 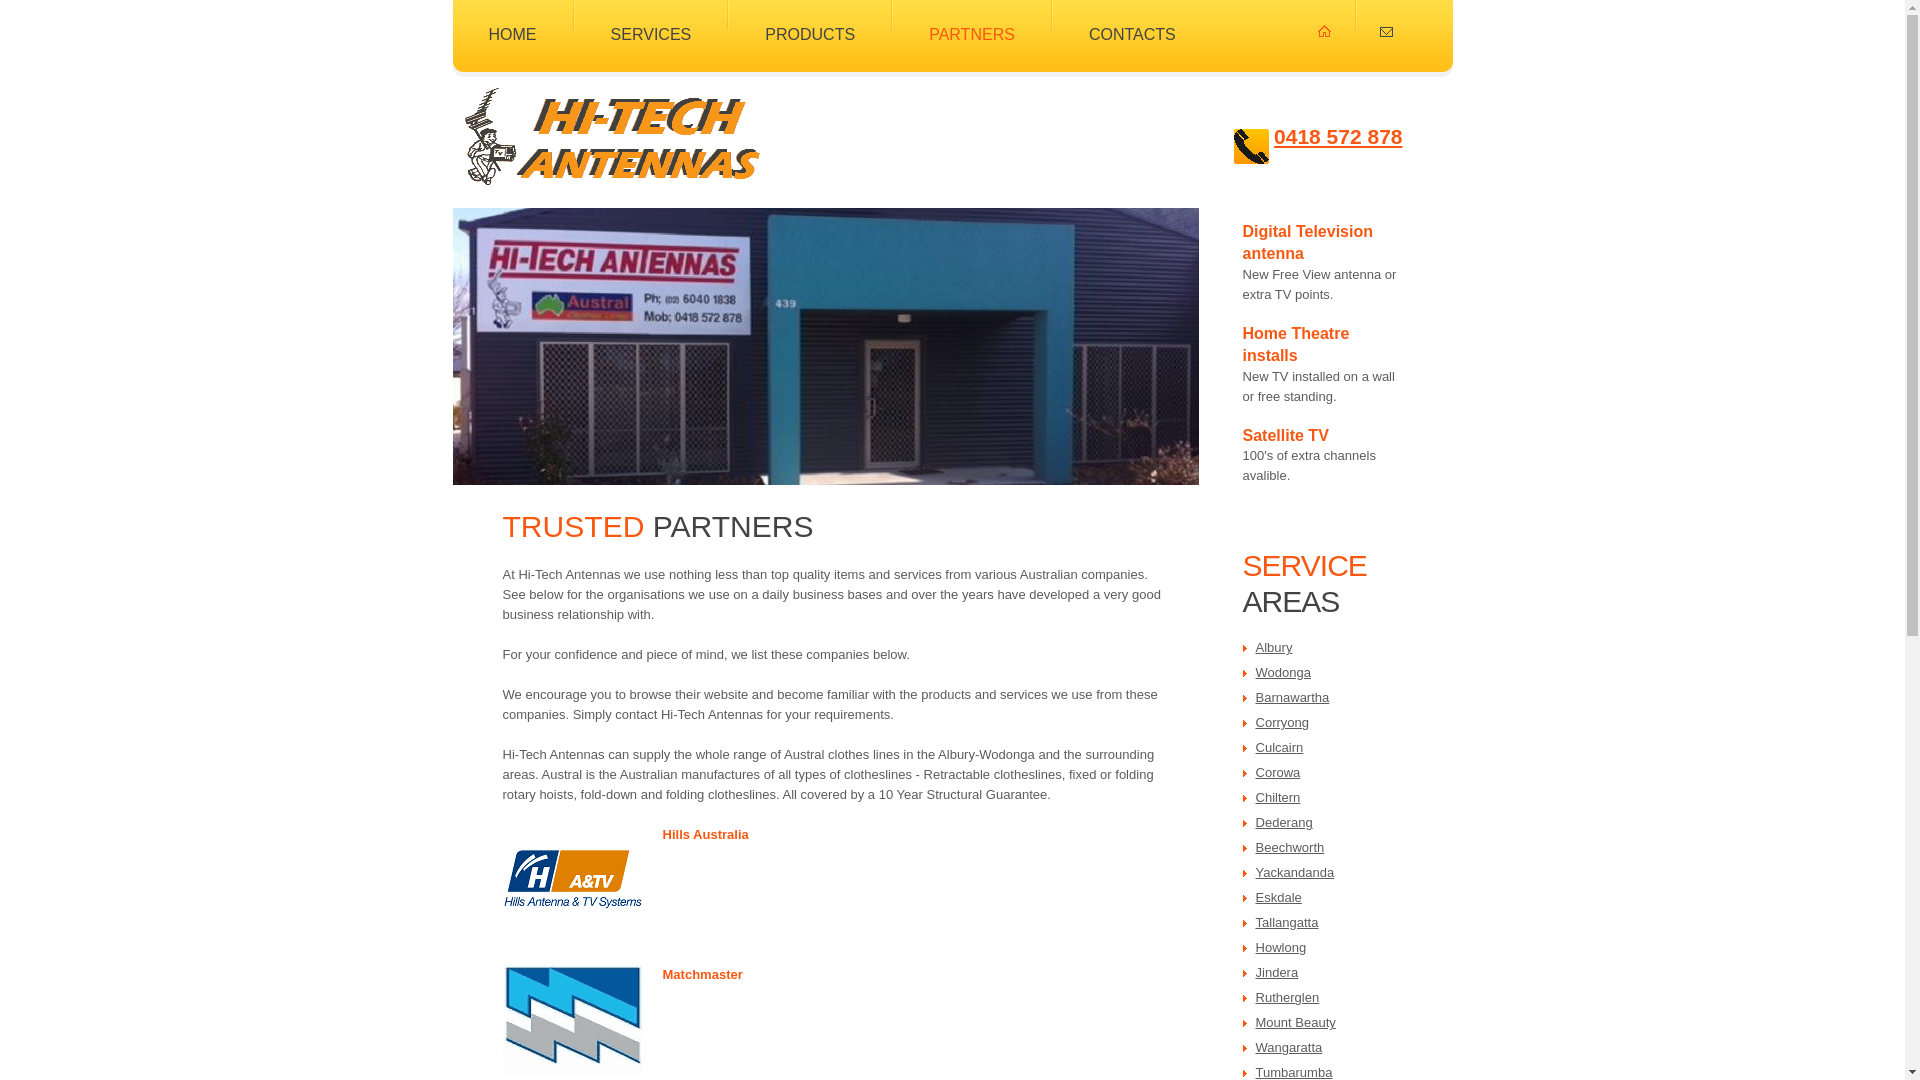 What do you see at coordinates (1296, 1022) in the screenshot?
I see `Mount Beauty` at bounding box center [1296, 1022].